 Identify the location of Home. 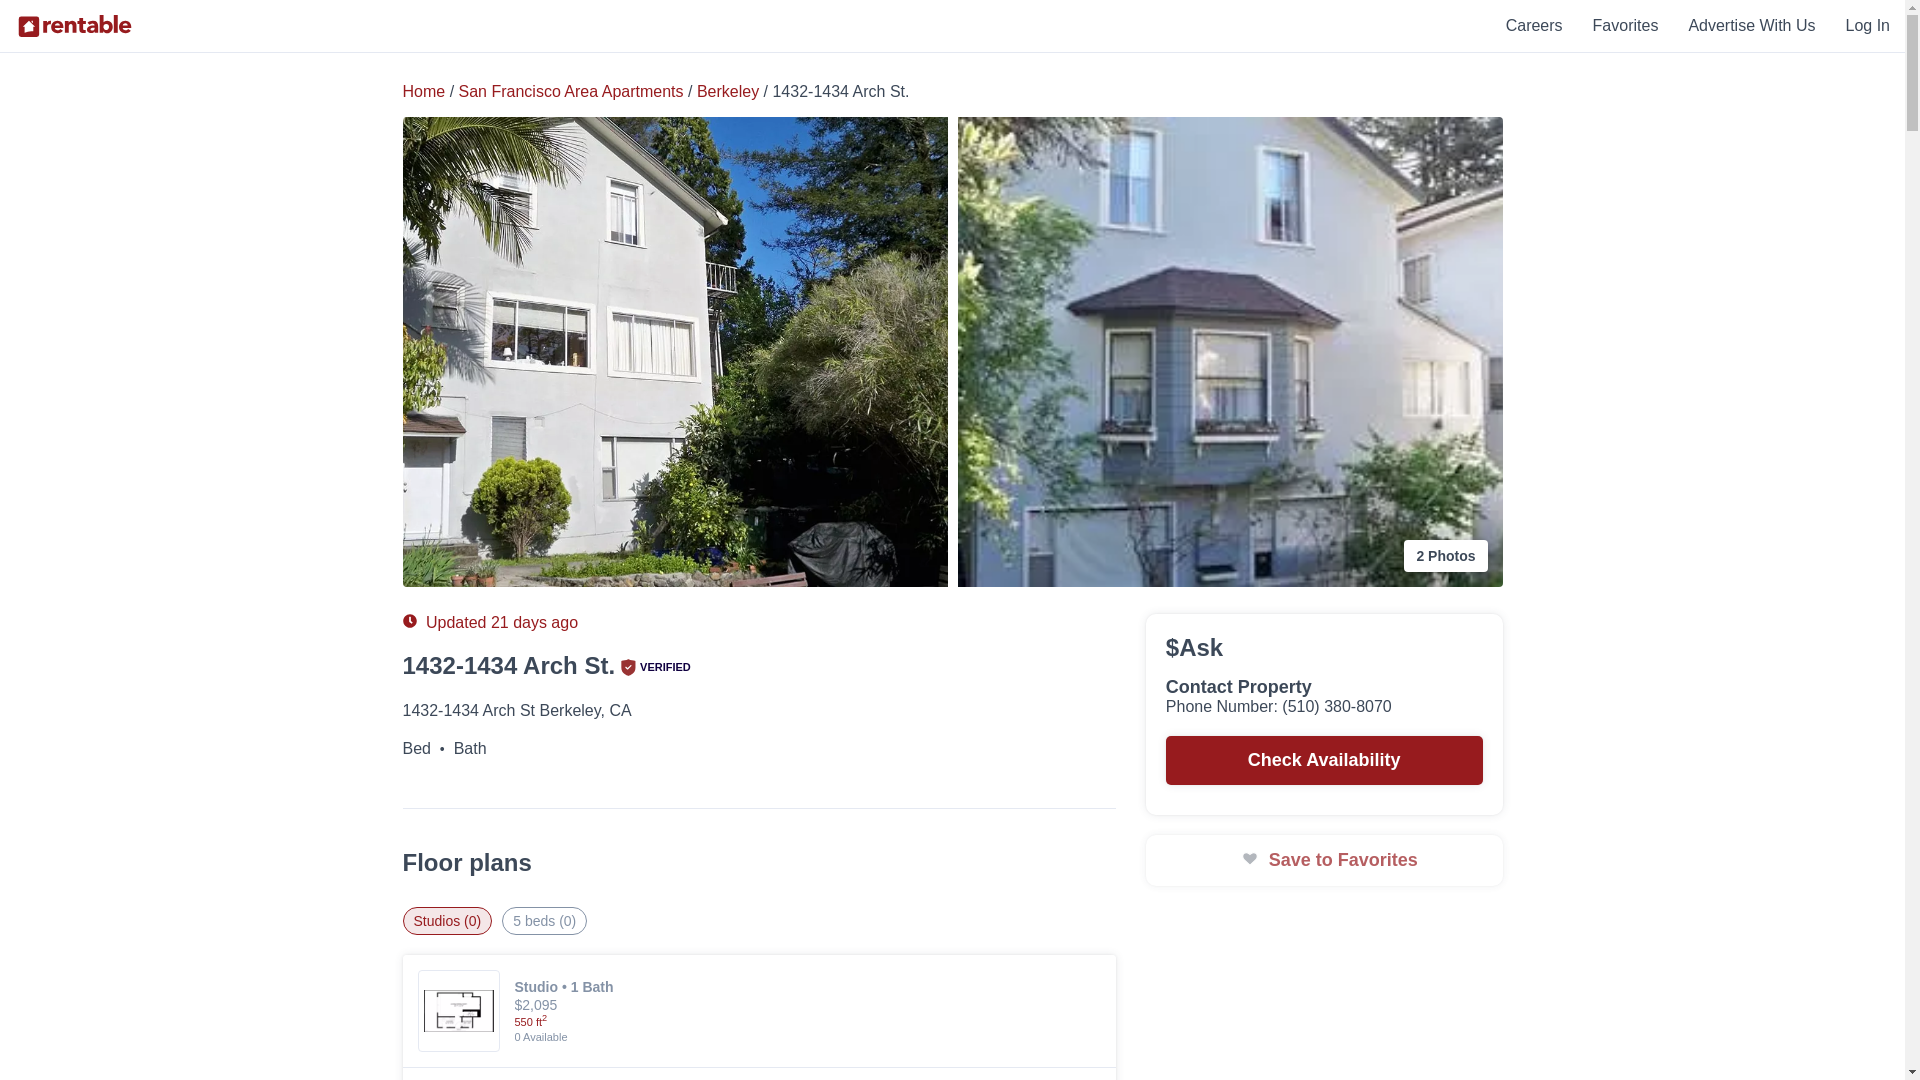
(423, 92).